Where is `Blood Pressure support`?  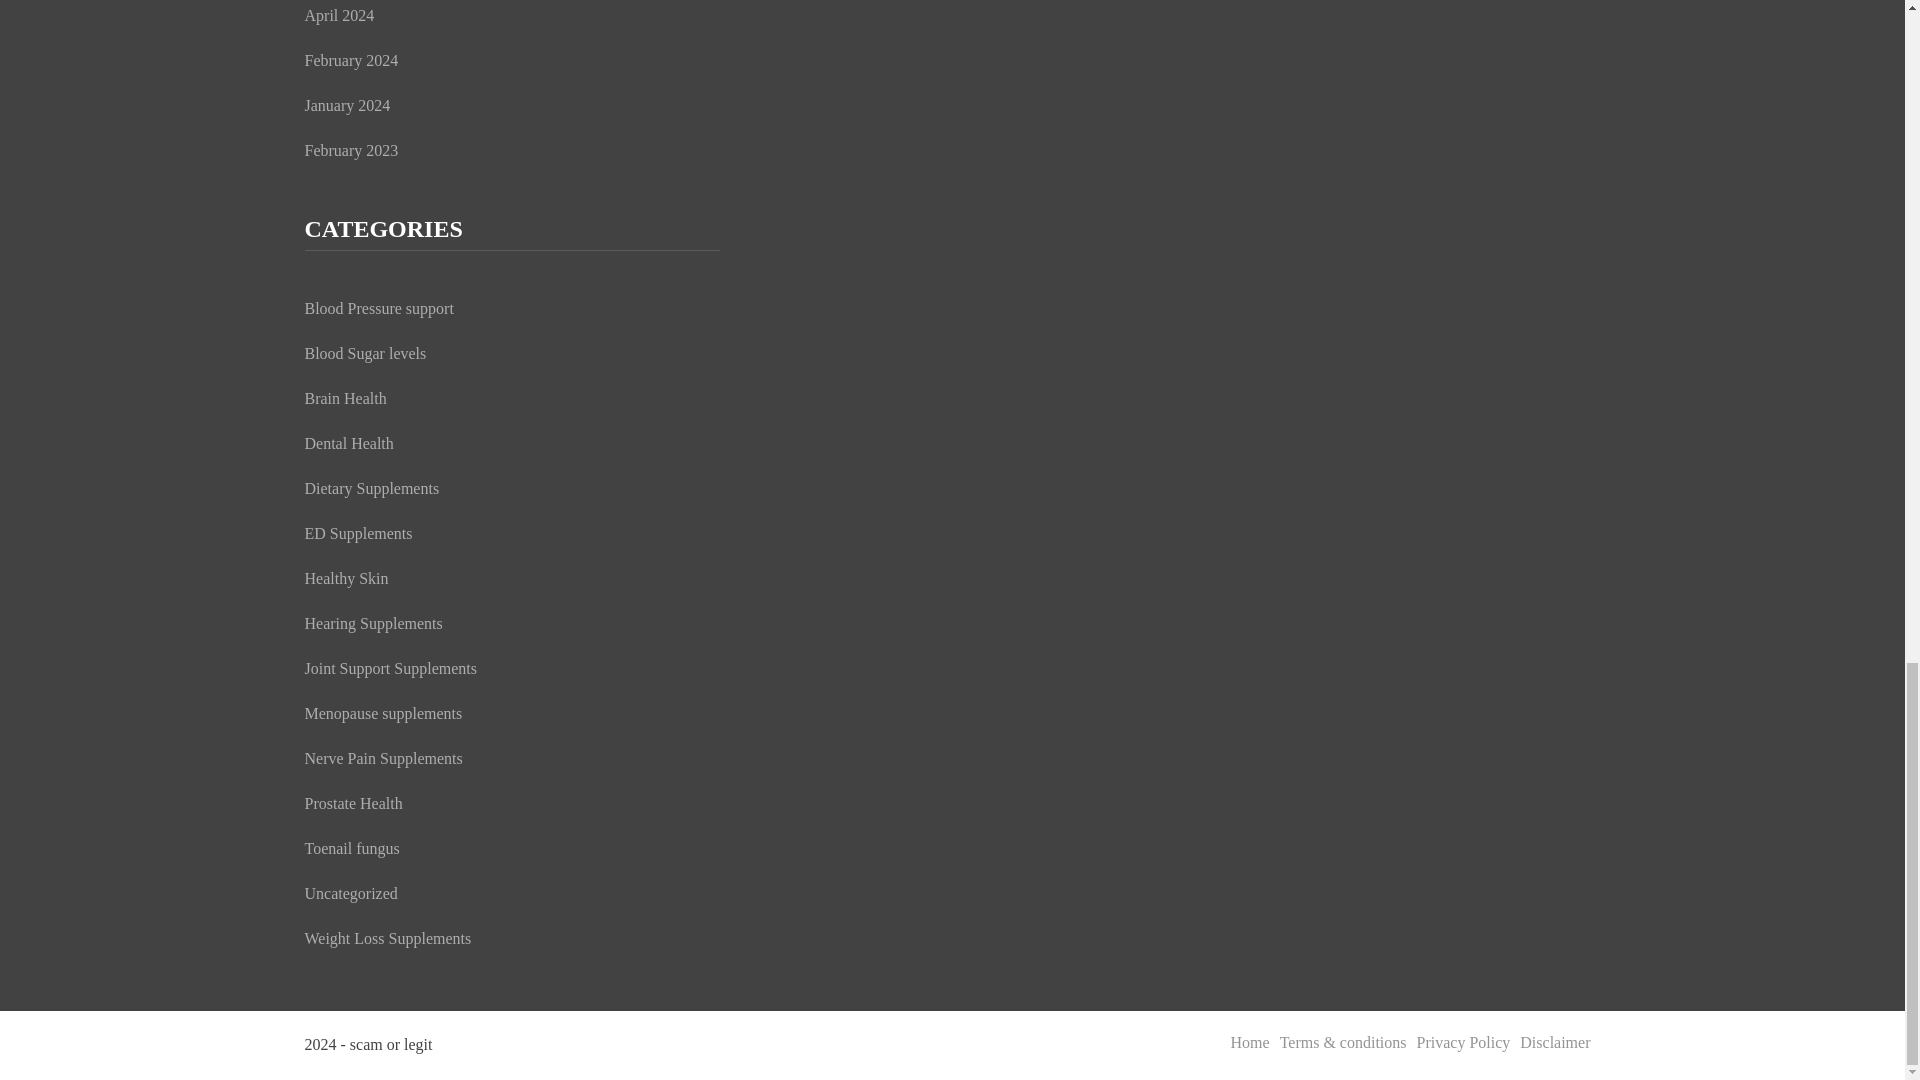
Blood Pressure support is located at coordinates (378, 308).